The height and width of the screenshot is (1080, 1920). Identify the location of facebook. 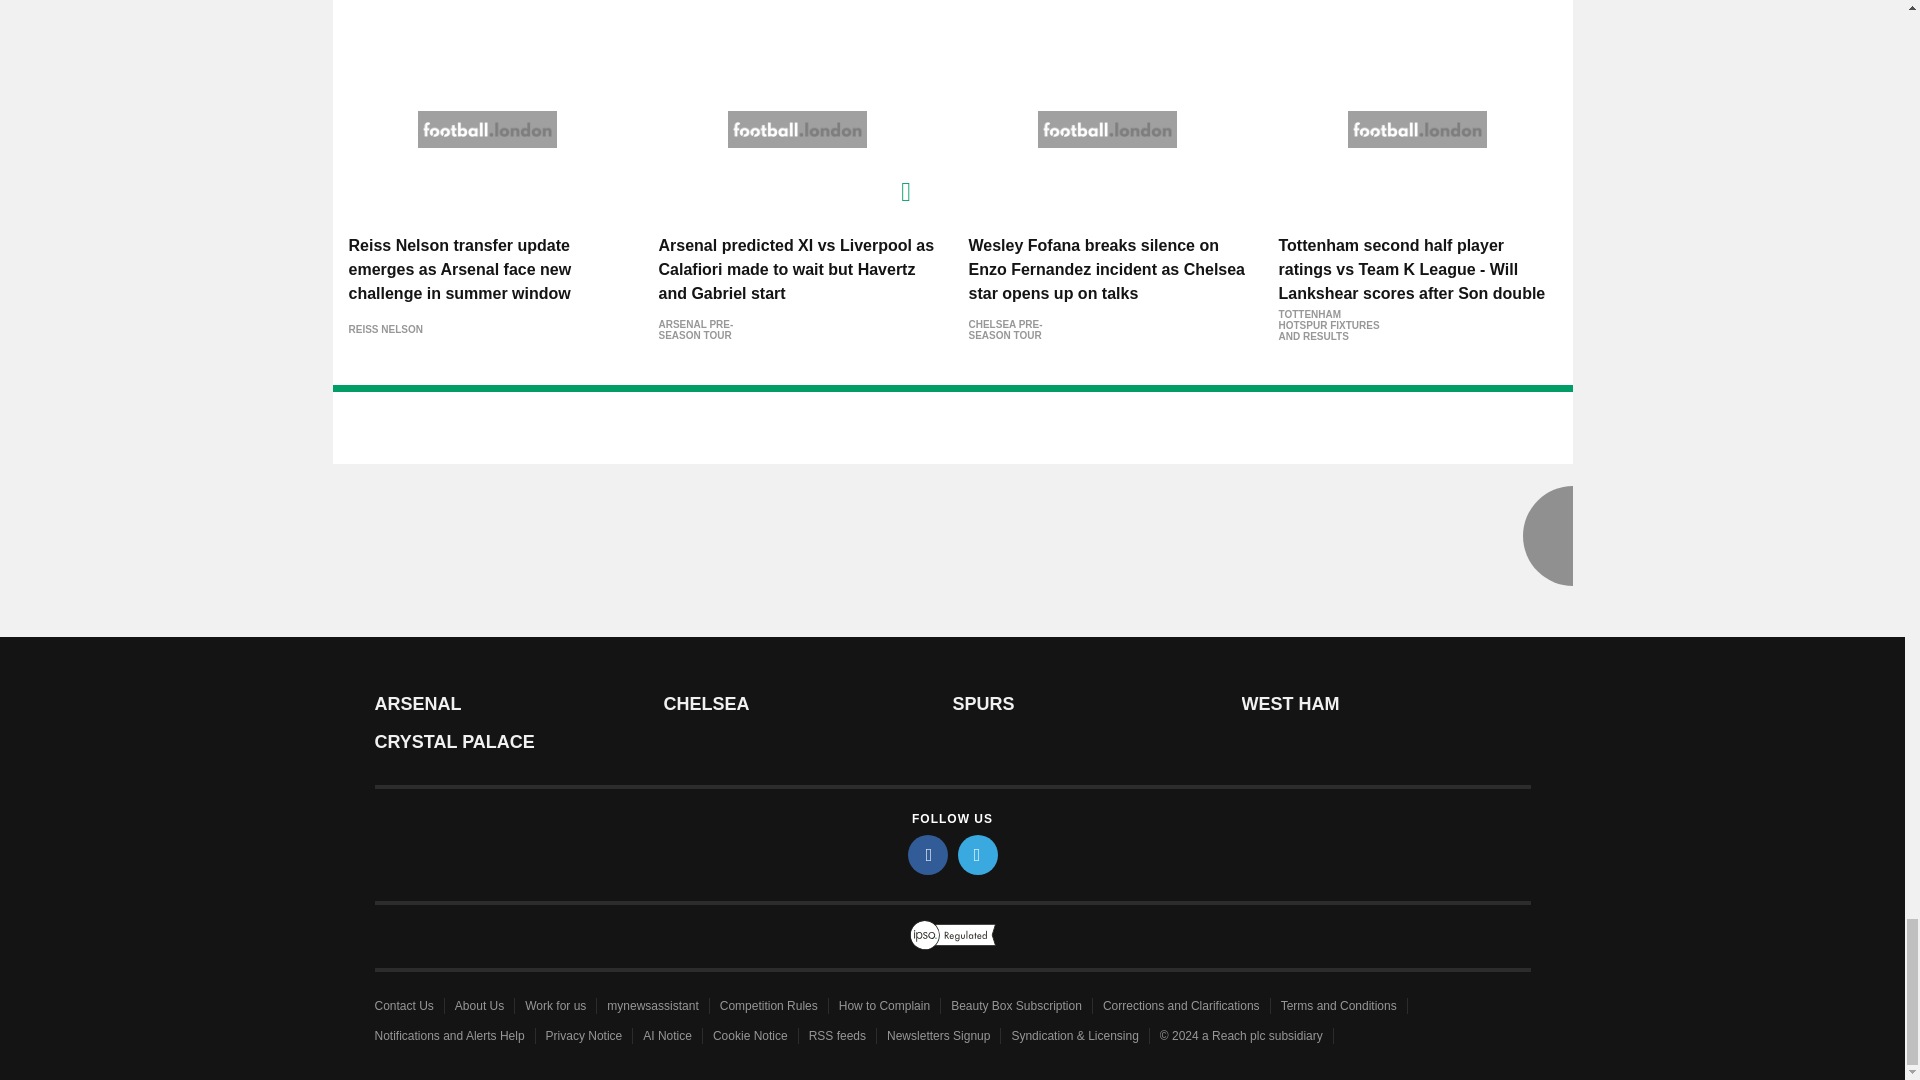
(928, 854).